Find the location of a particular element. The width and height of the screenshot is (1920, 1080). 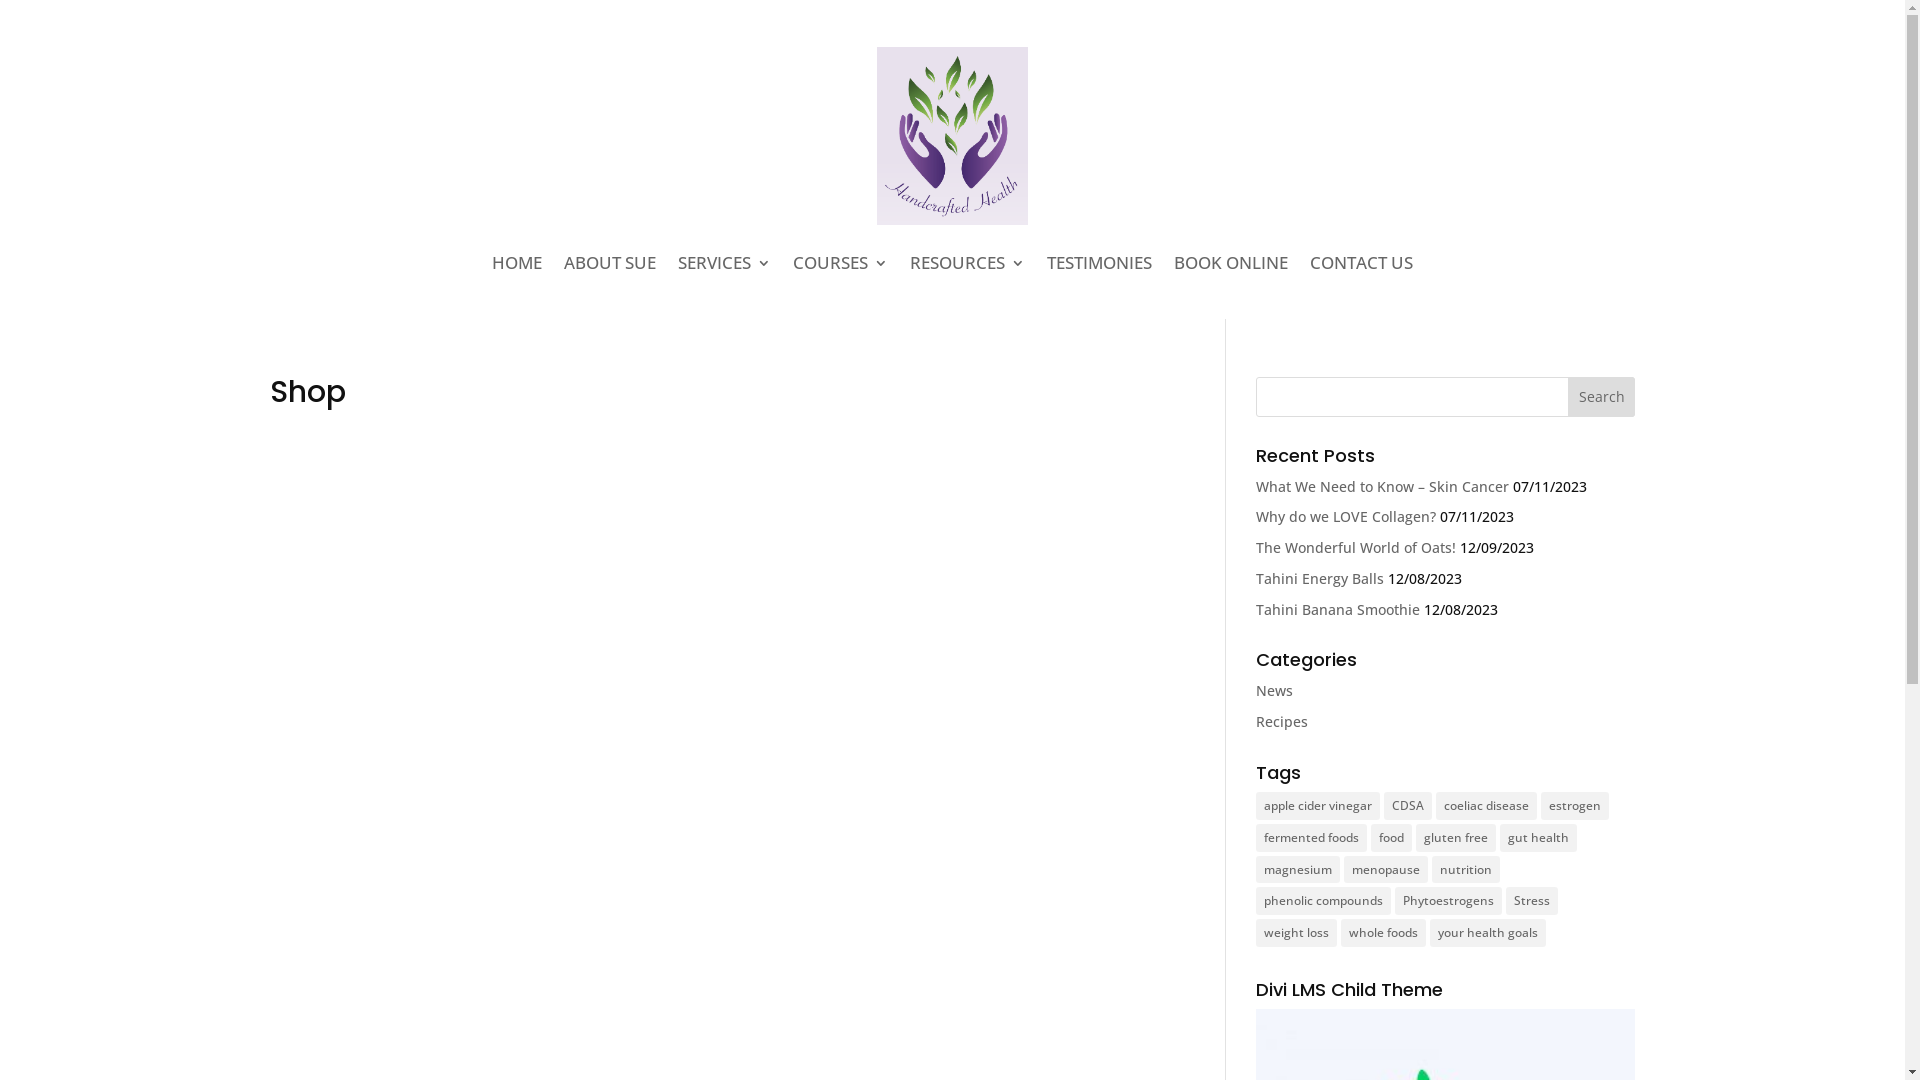

CONTACT US is located at coordinates (1362, 262).